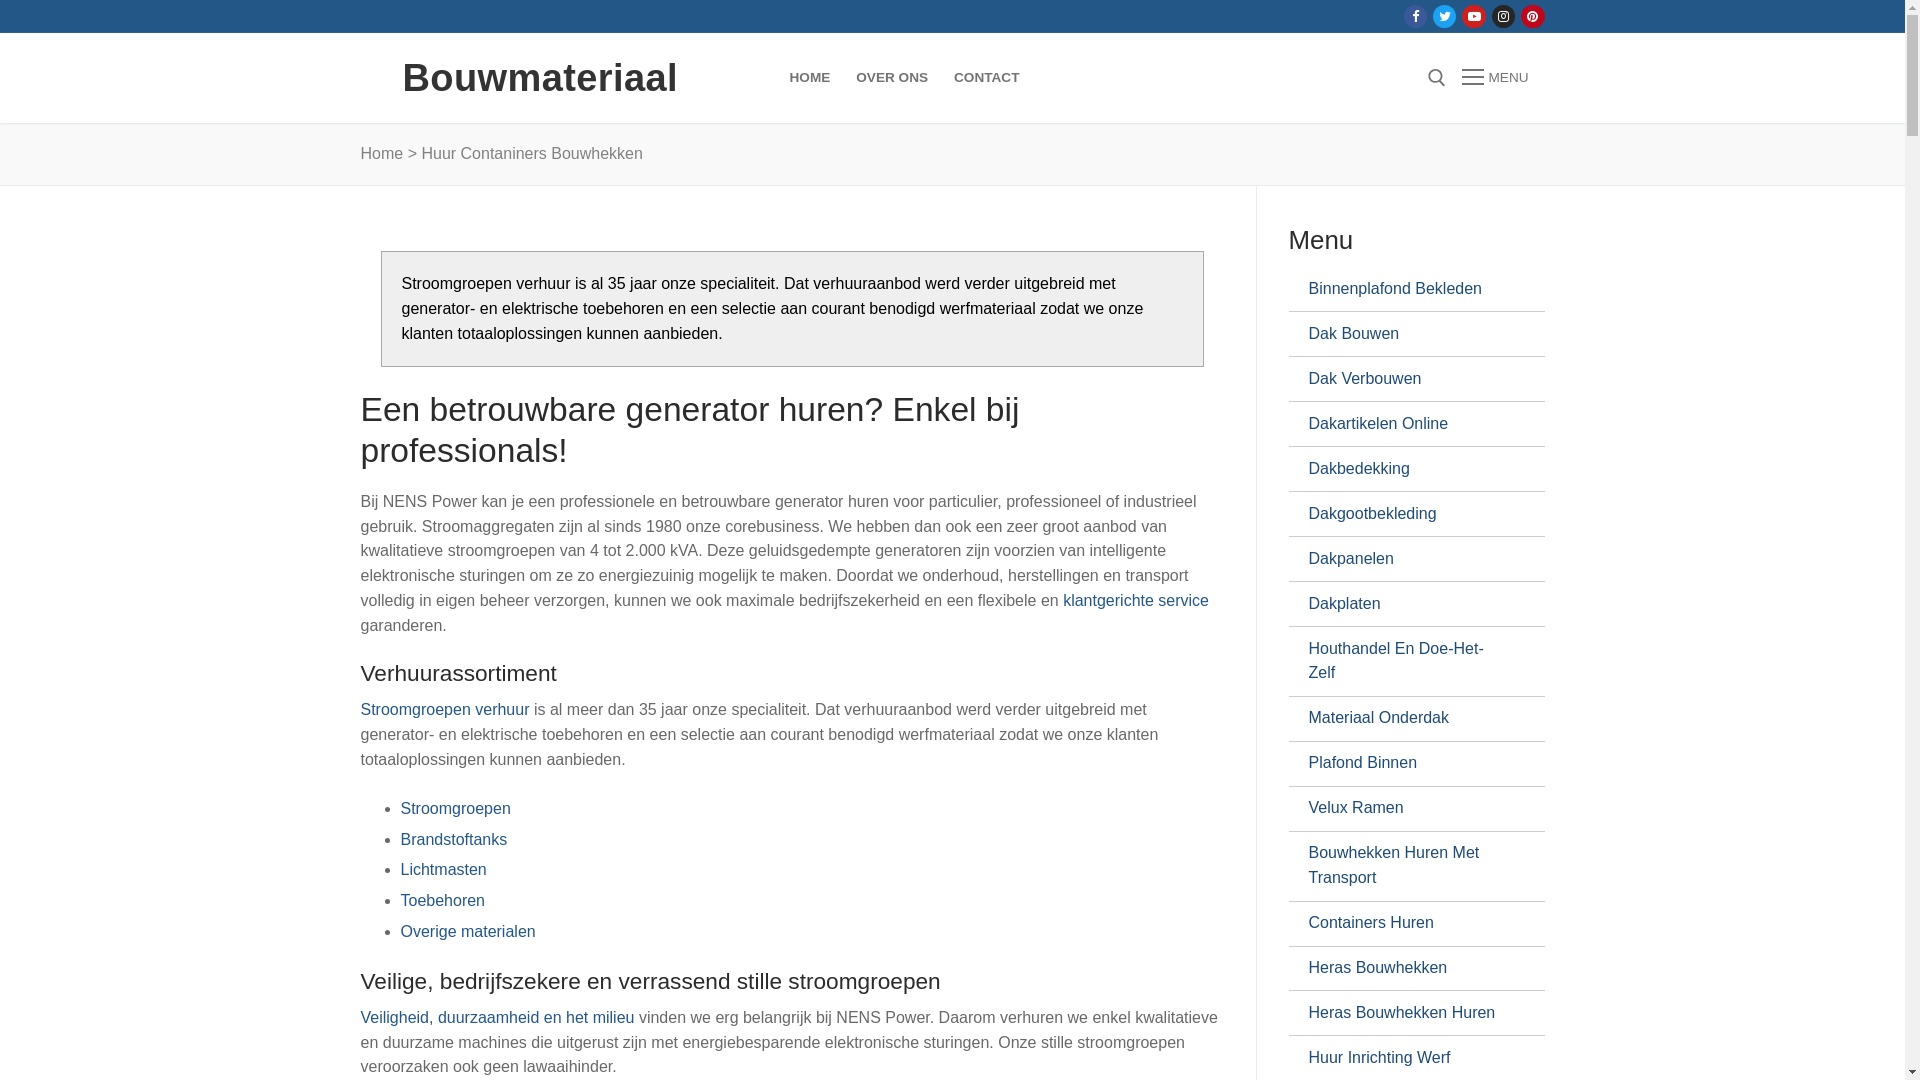  I want to click on Heras Bouwhekken, so click(1408, 968).